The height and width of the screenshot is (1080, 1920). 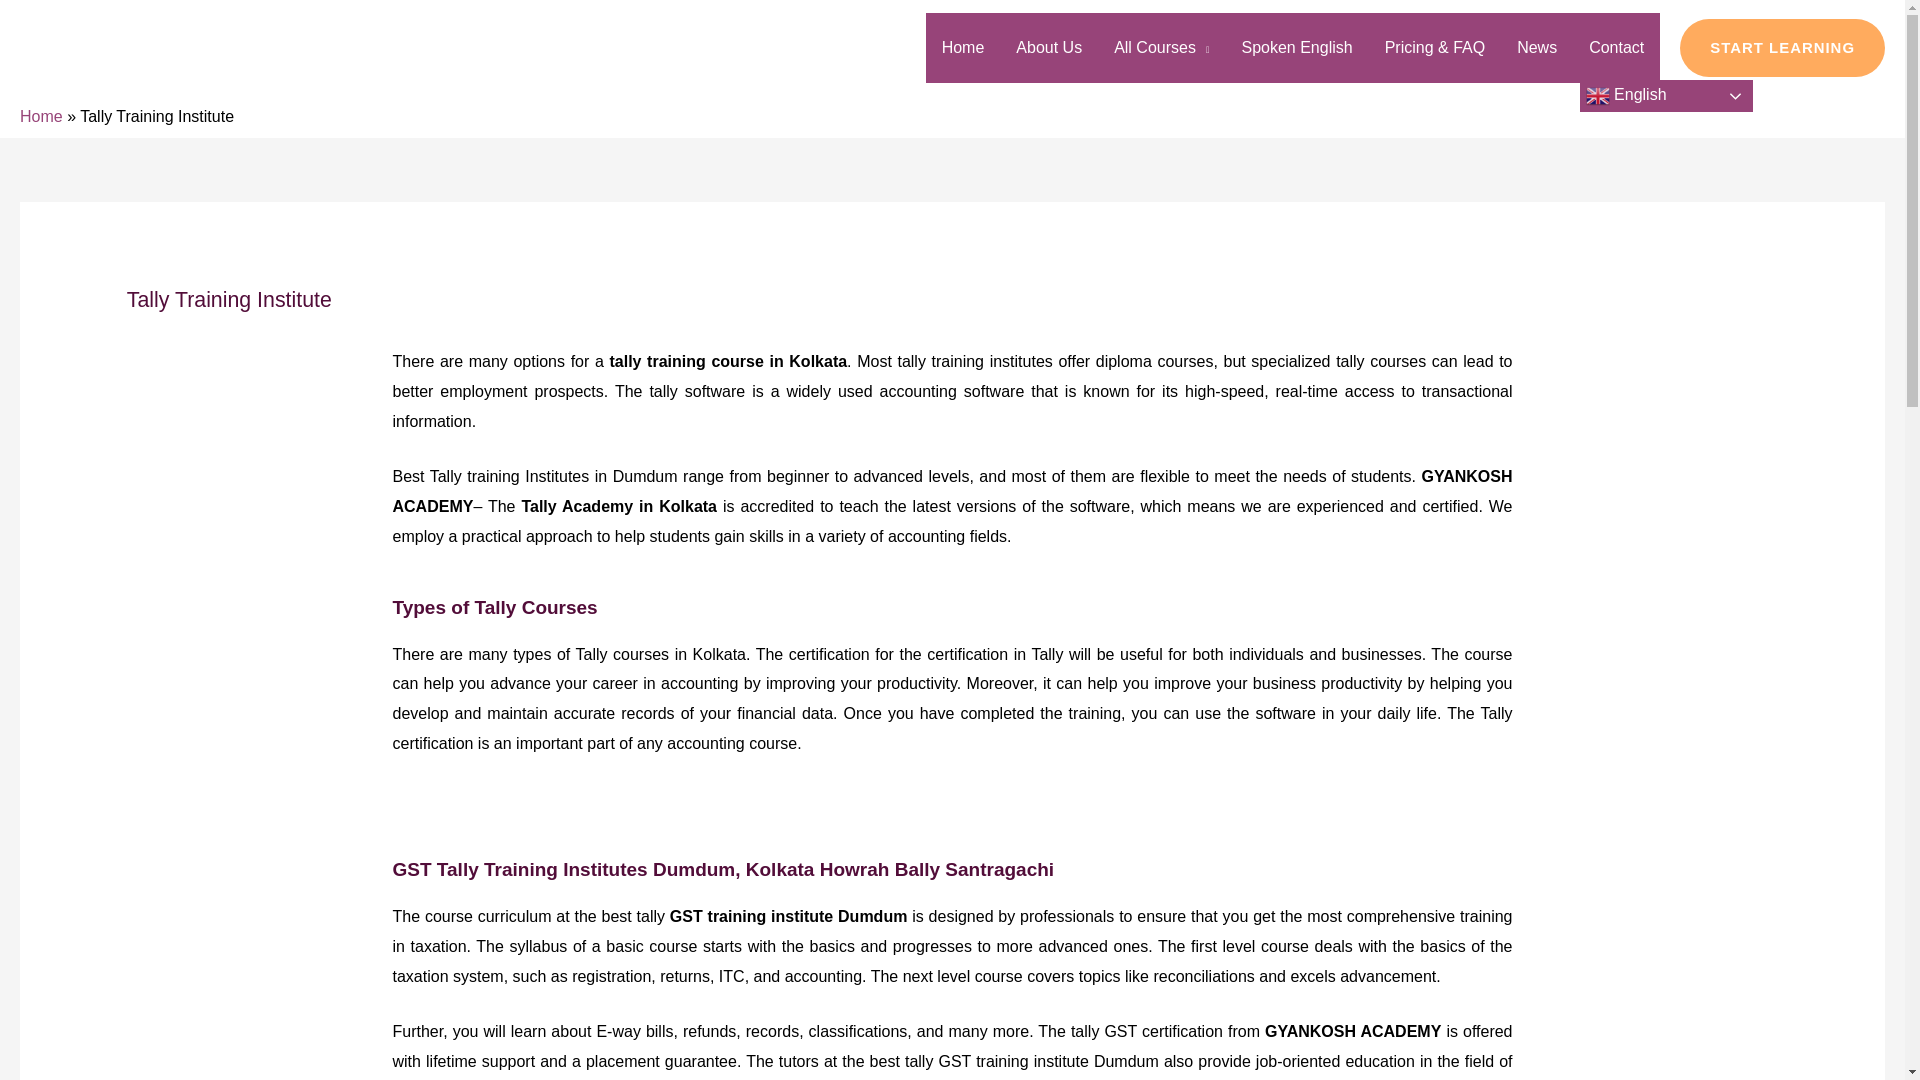 I want to click on All Courses, so click(x=1161, y=48).